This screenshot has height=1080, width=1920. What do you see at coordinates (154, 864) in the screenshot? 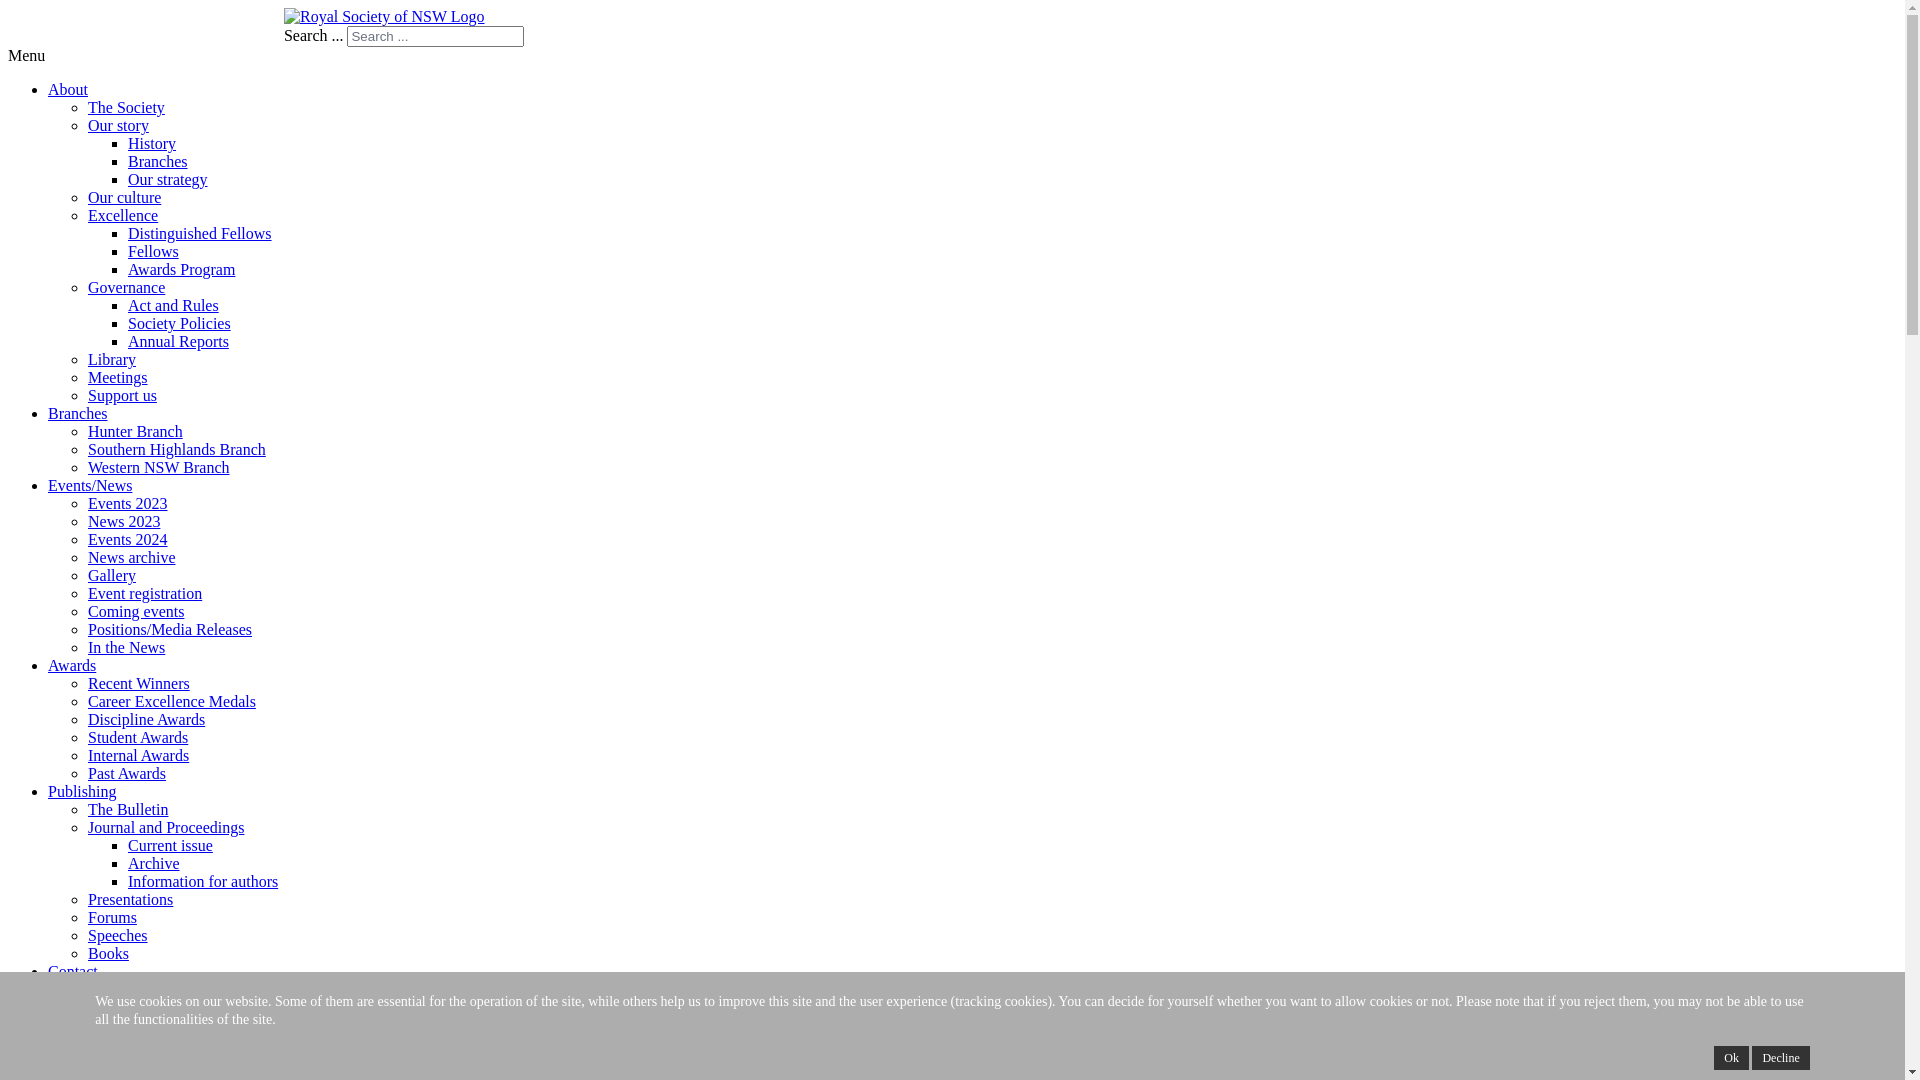
I see `Archive` at bounding box center [154, 864].